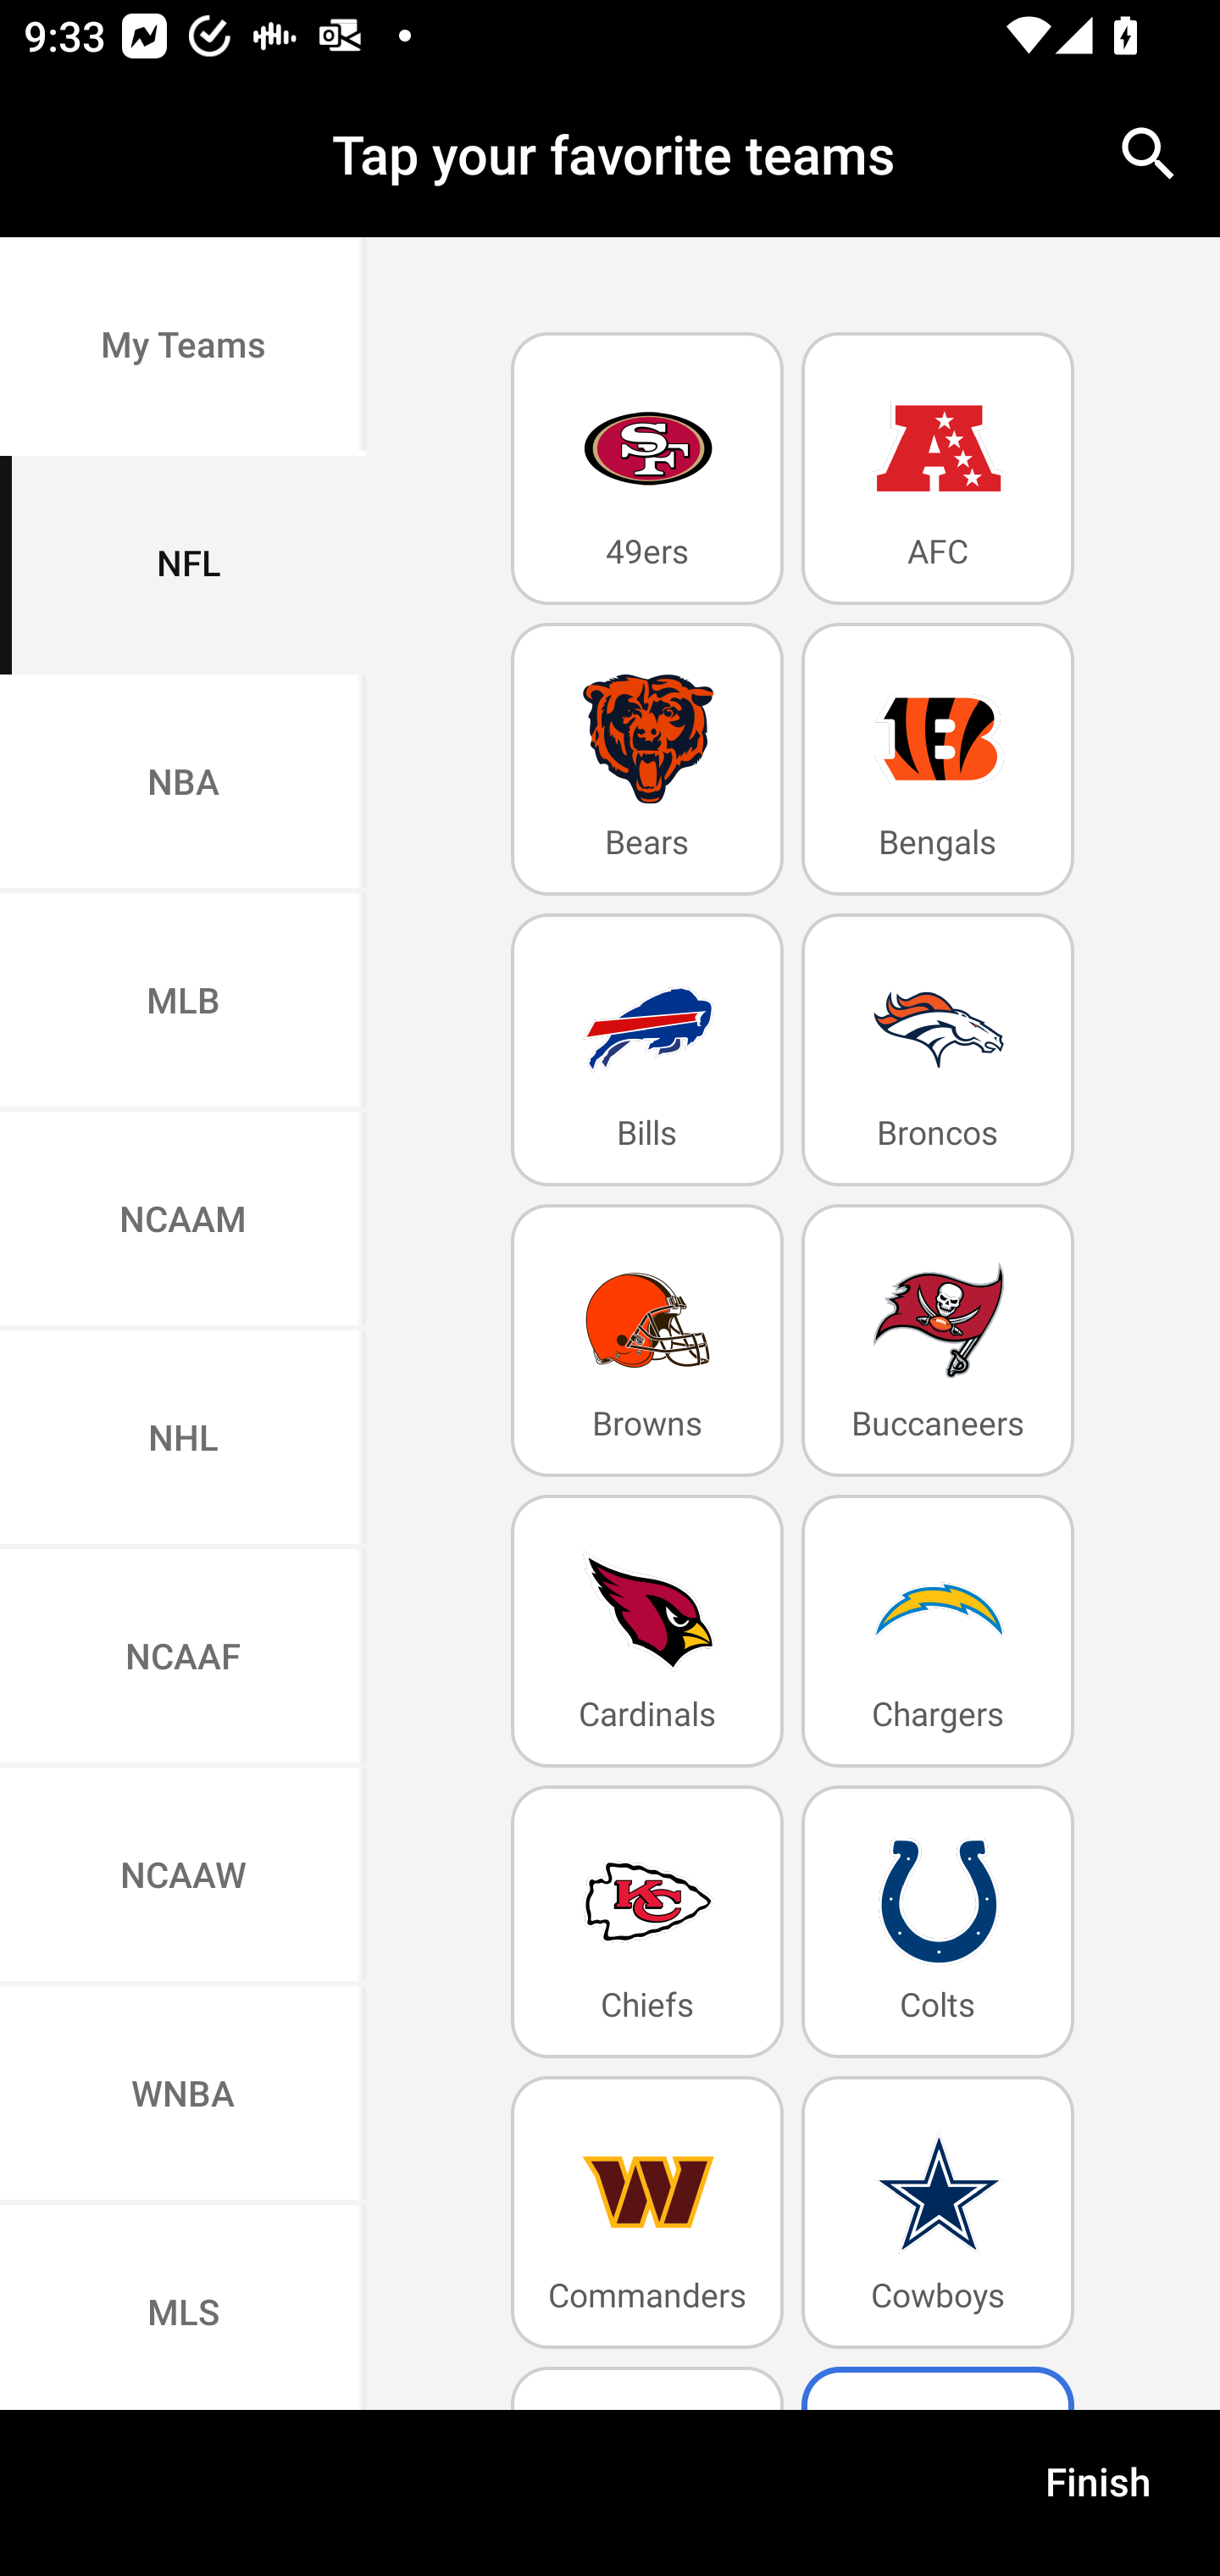 The height and width of the screenshot is (2576, 1220). What do you see at coordinates (183, 2095) in the screenshot?
I see `WNBA` at bounding box center [183, 2095].